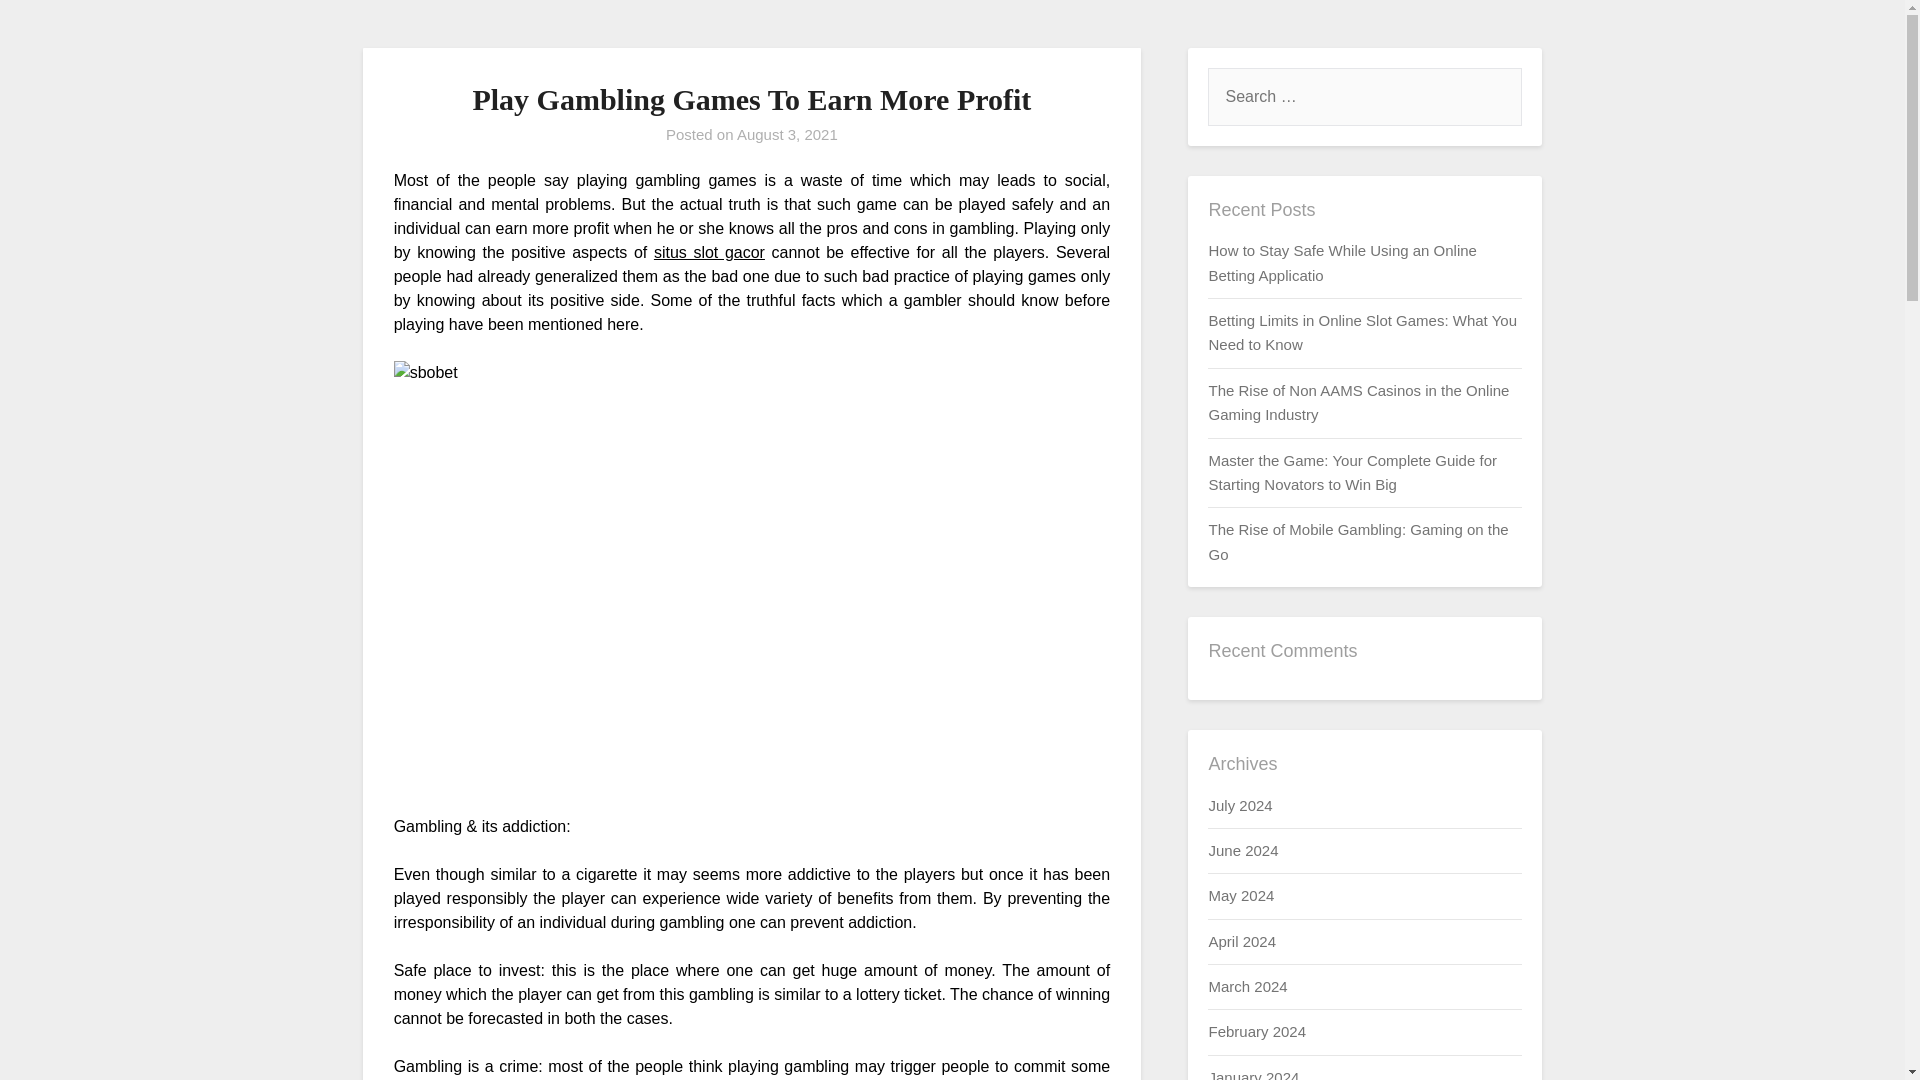 The image size is (1920, 1080). Describe the element at coordinates (1242, 850) in the screenshot. I see `June 2024` at that location.